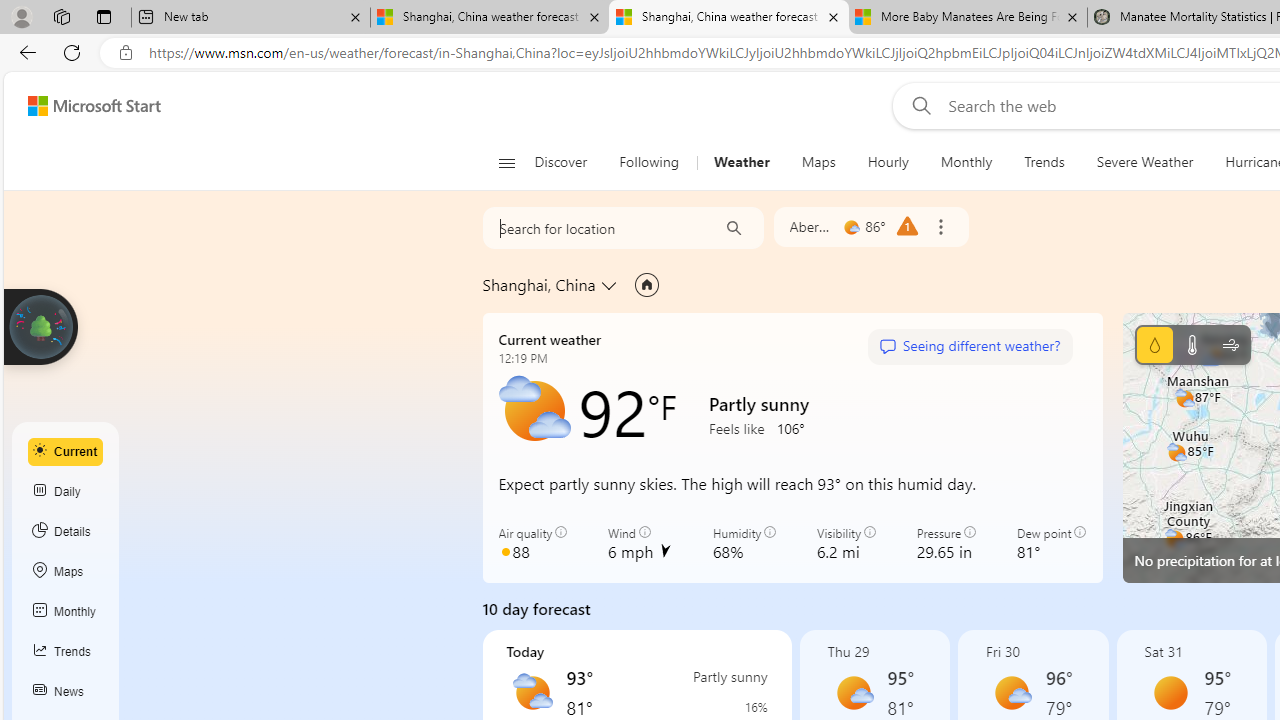  Describe the element at coordinates (735, 707) in the screenshot. I see `Precipitation` at that location.